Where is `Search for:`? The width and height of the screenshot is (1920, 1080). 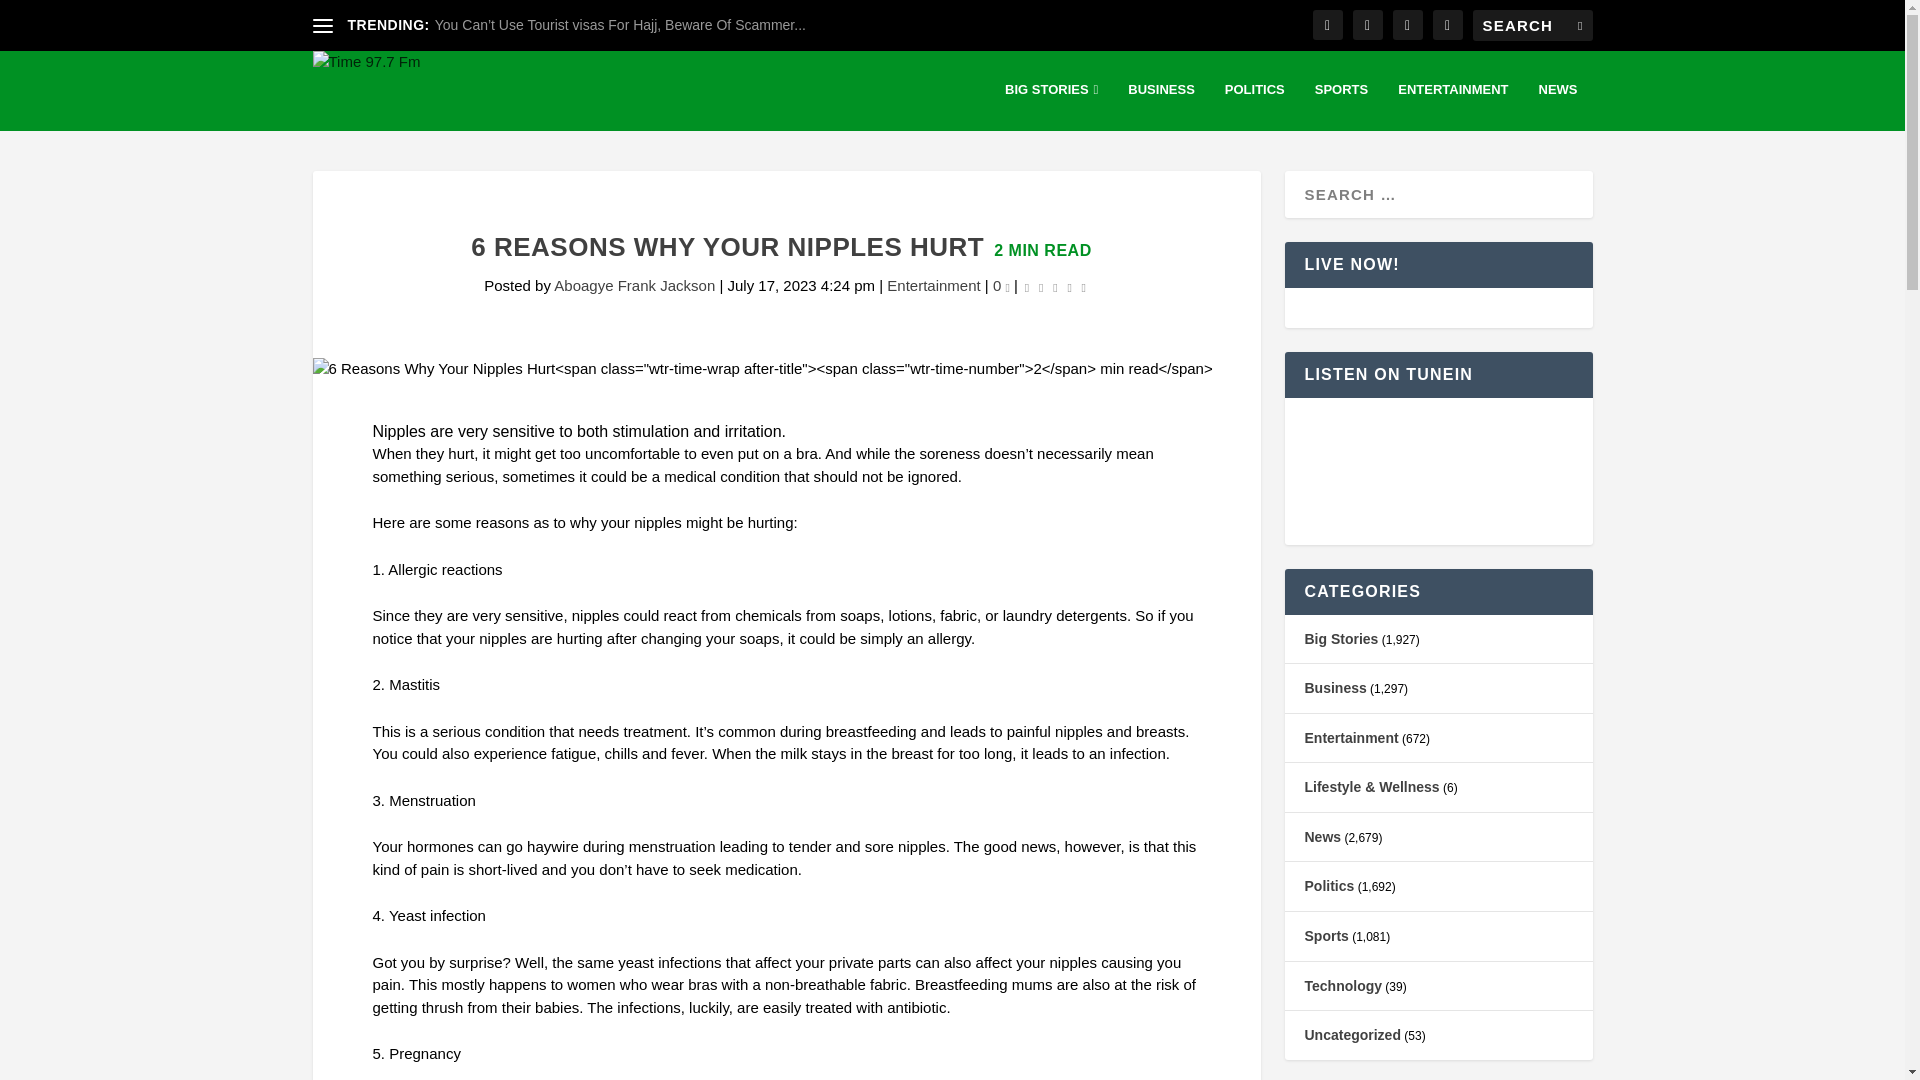 Search for: is located at coordinates (1532, 25).